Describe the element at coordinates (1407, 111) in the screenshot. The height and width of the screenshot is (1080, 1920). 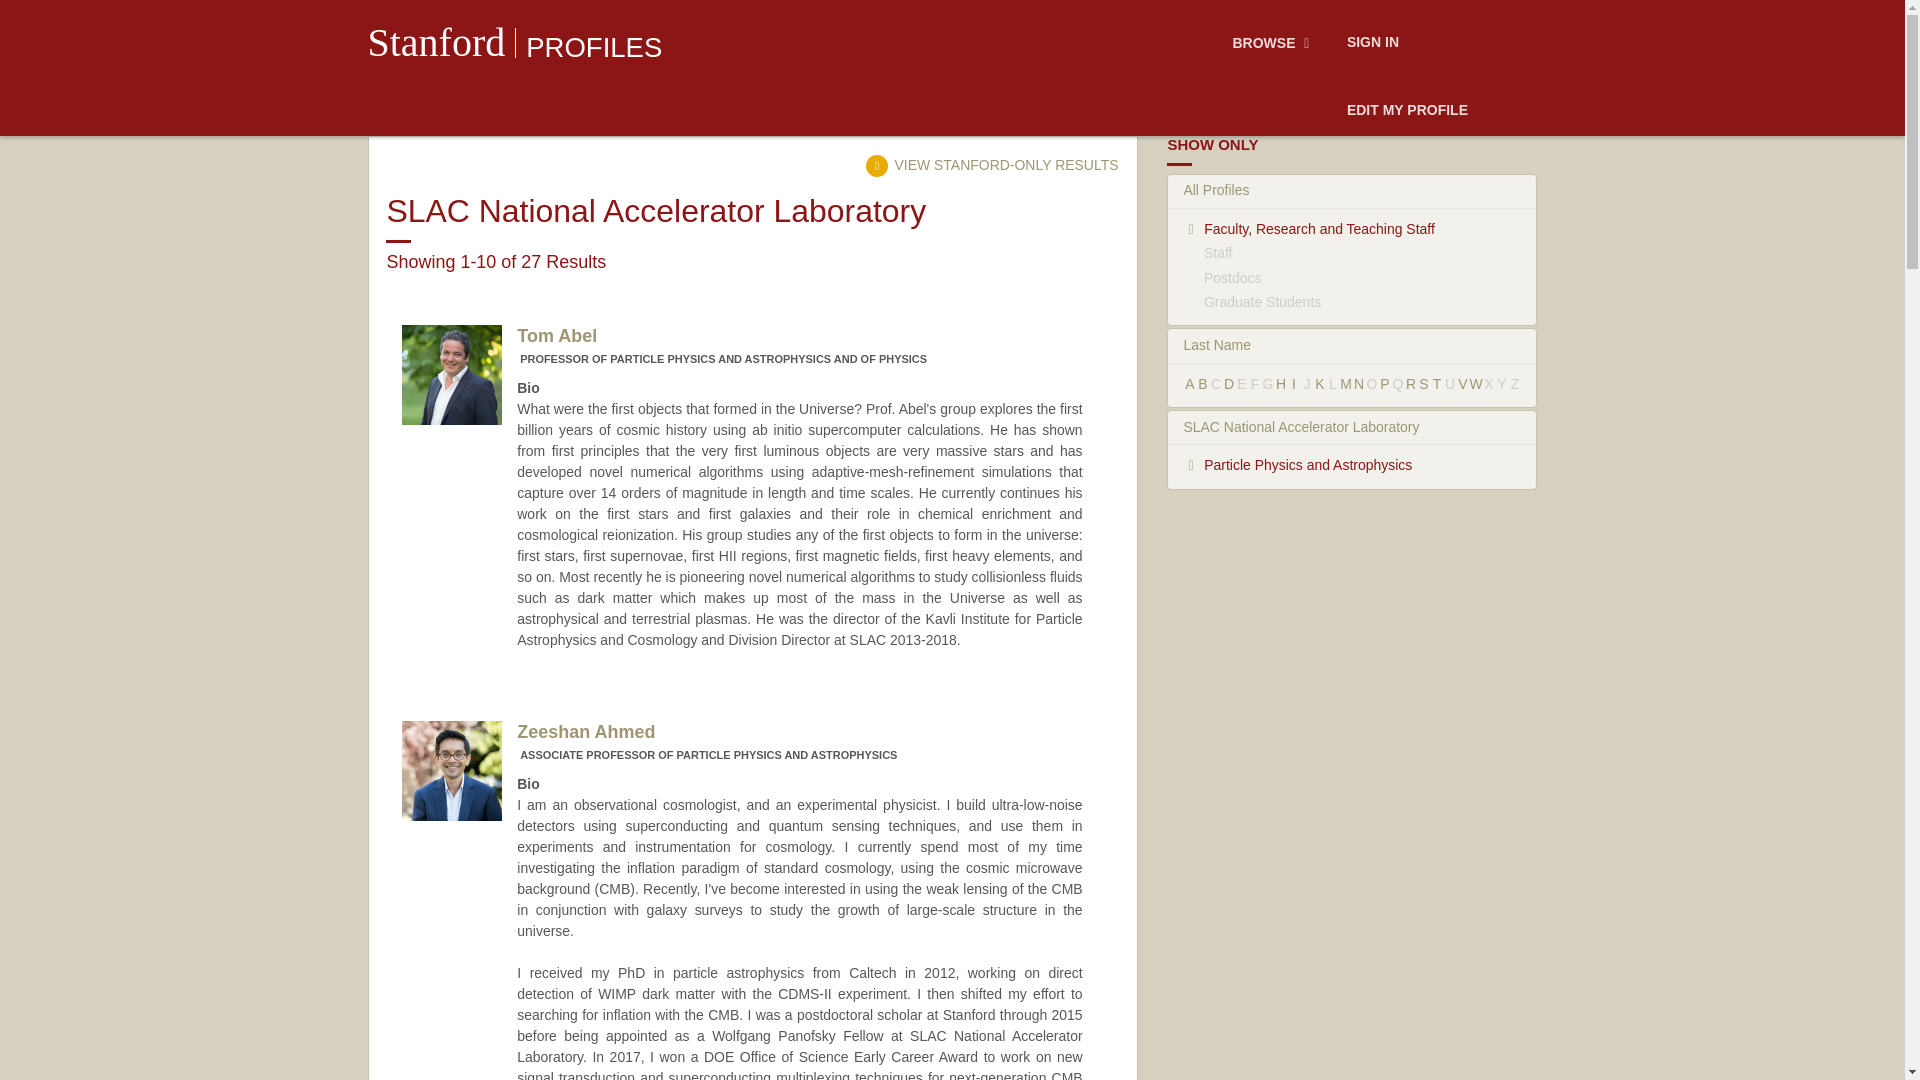
I see `EDIT MY PROFILE` at that location.